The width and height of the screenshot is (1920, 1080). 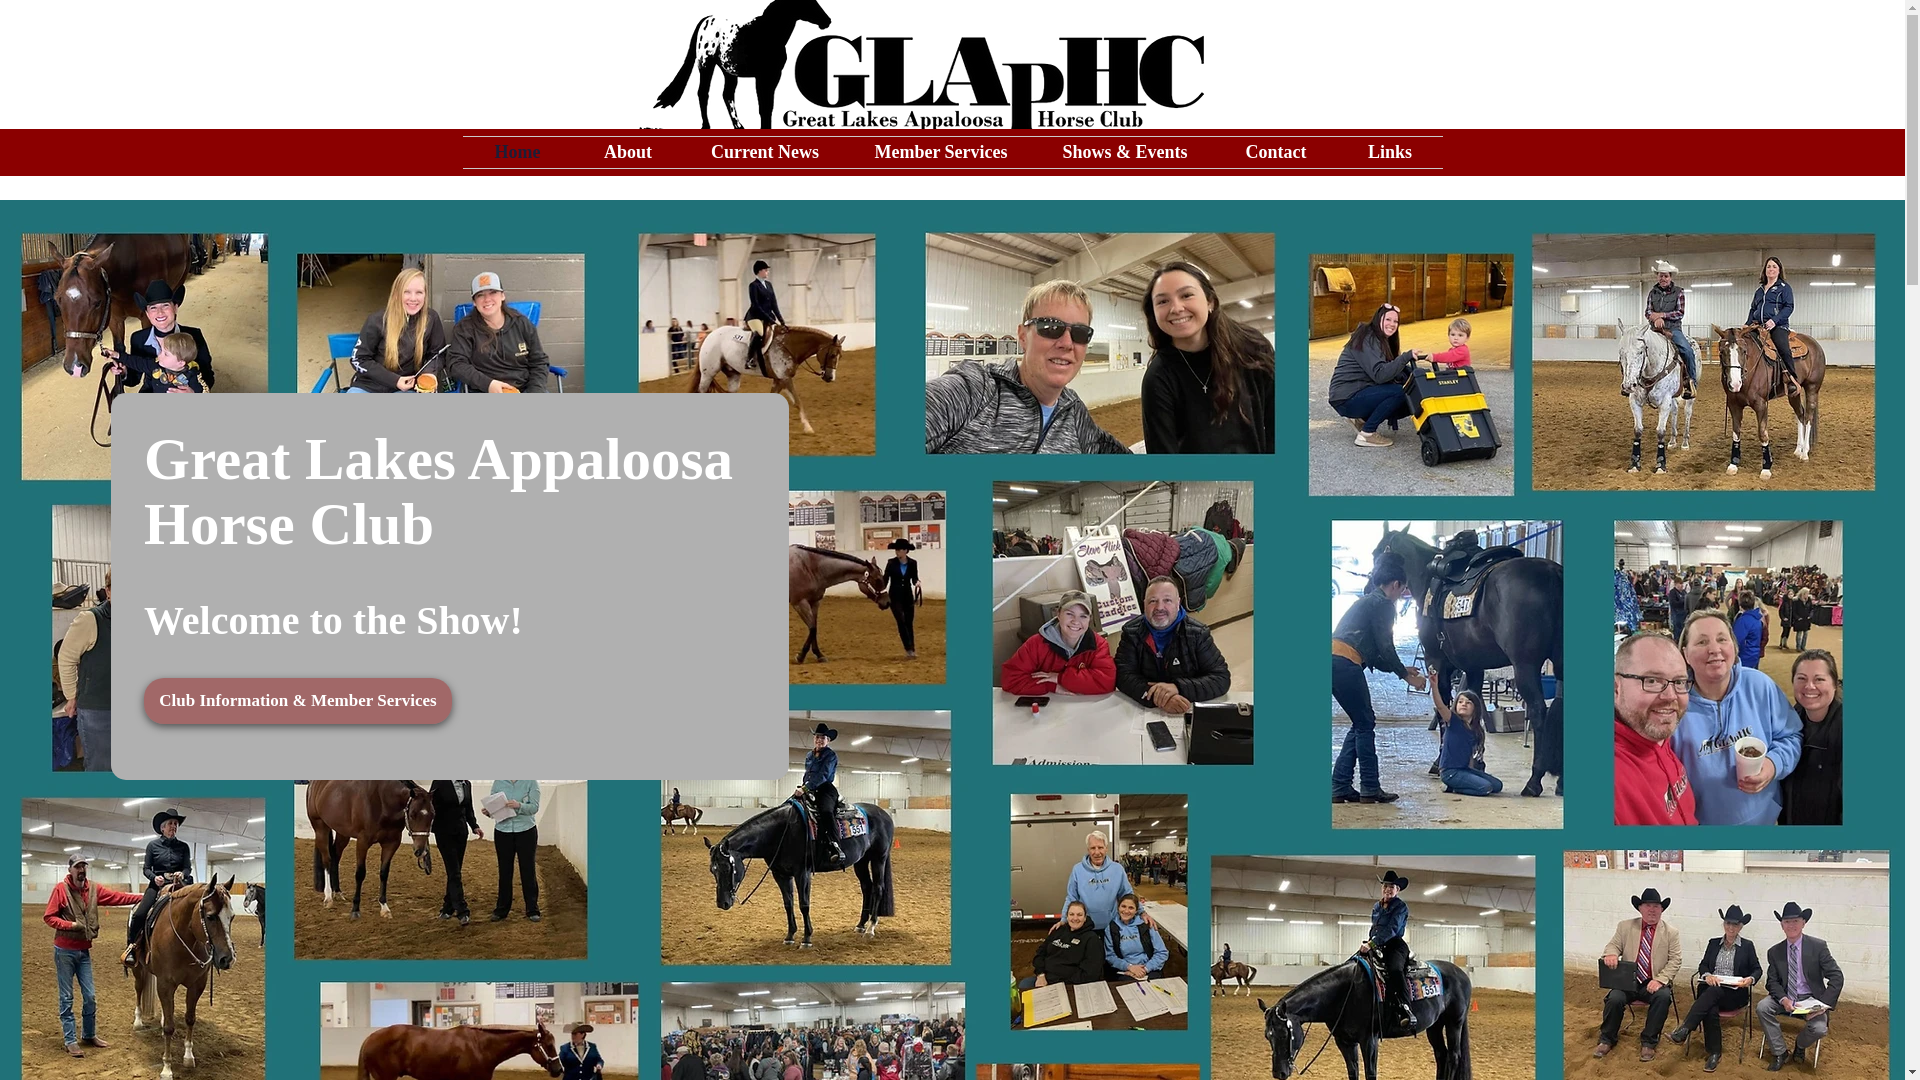 What do you see at coordinates (1274, 152) in the screenshot?
I see `Contact` at bounding box center [1274, 152].